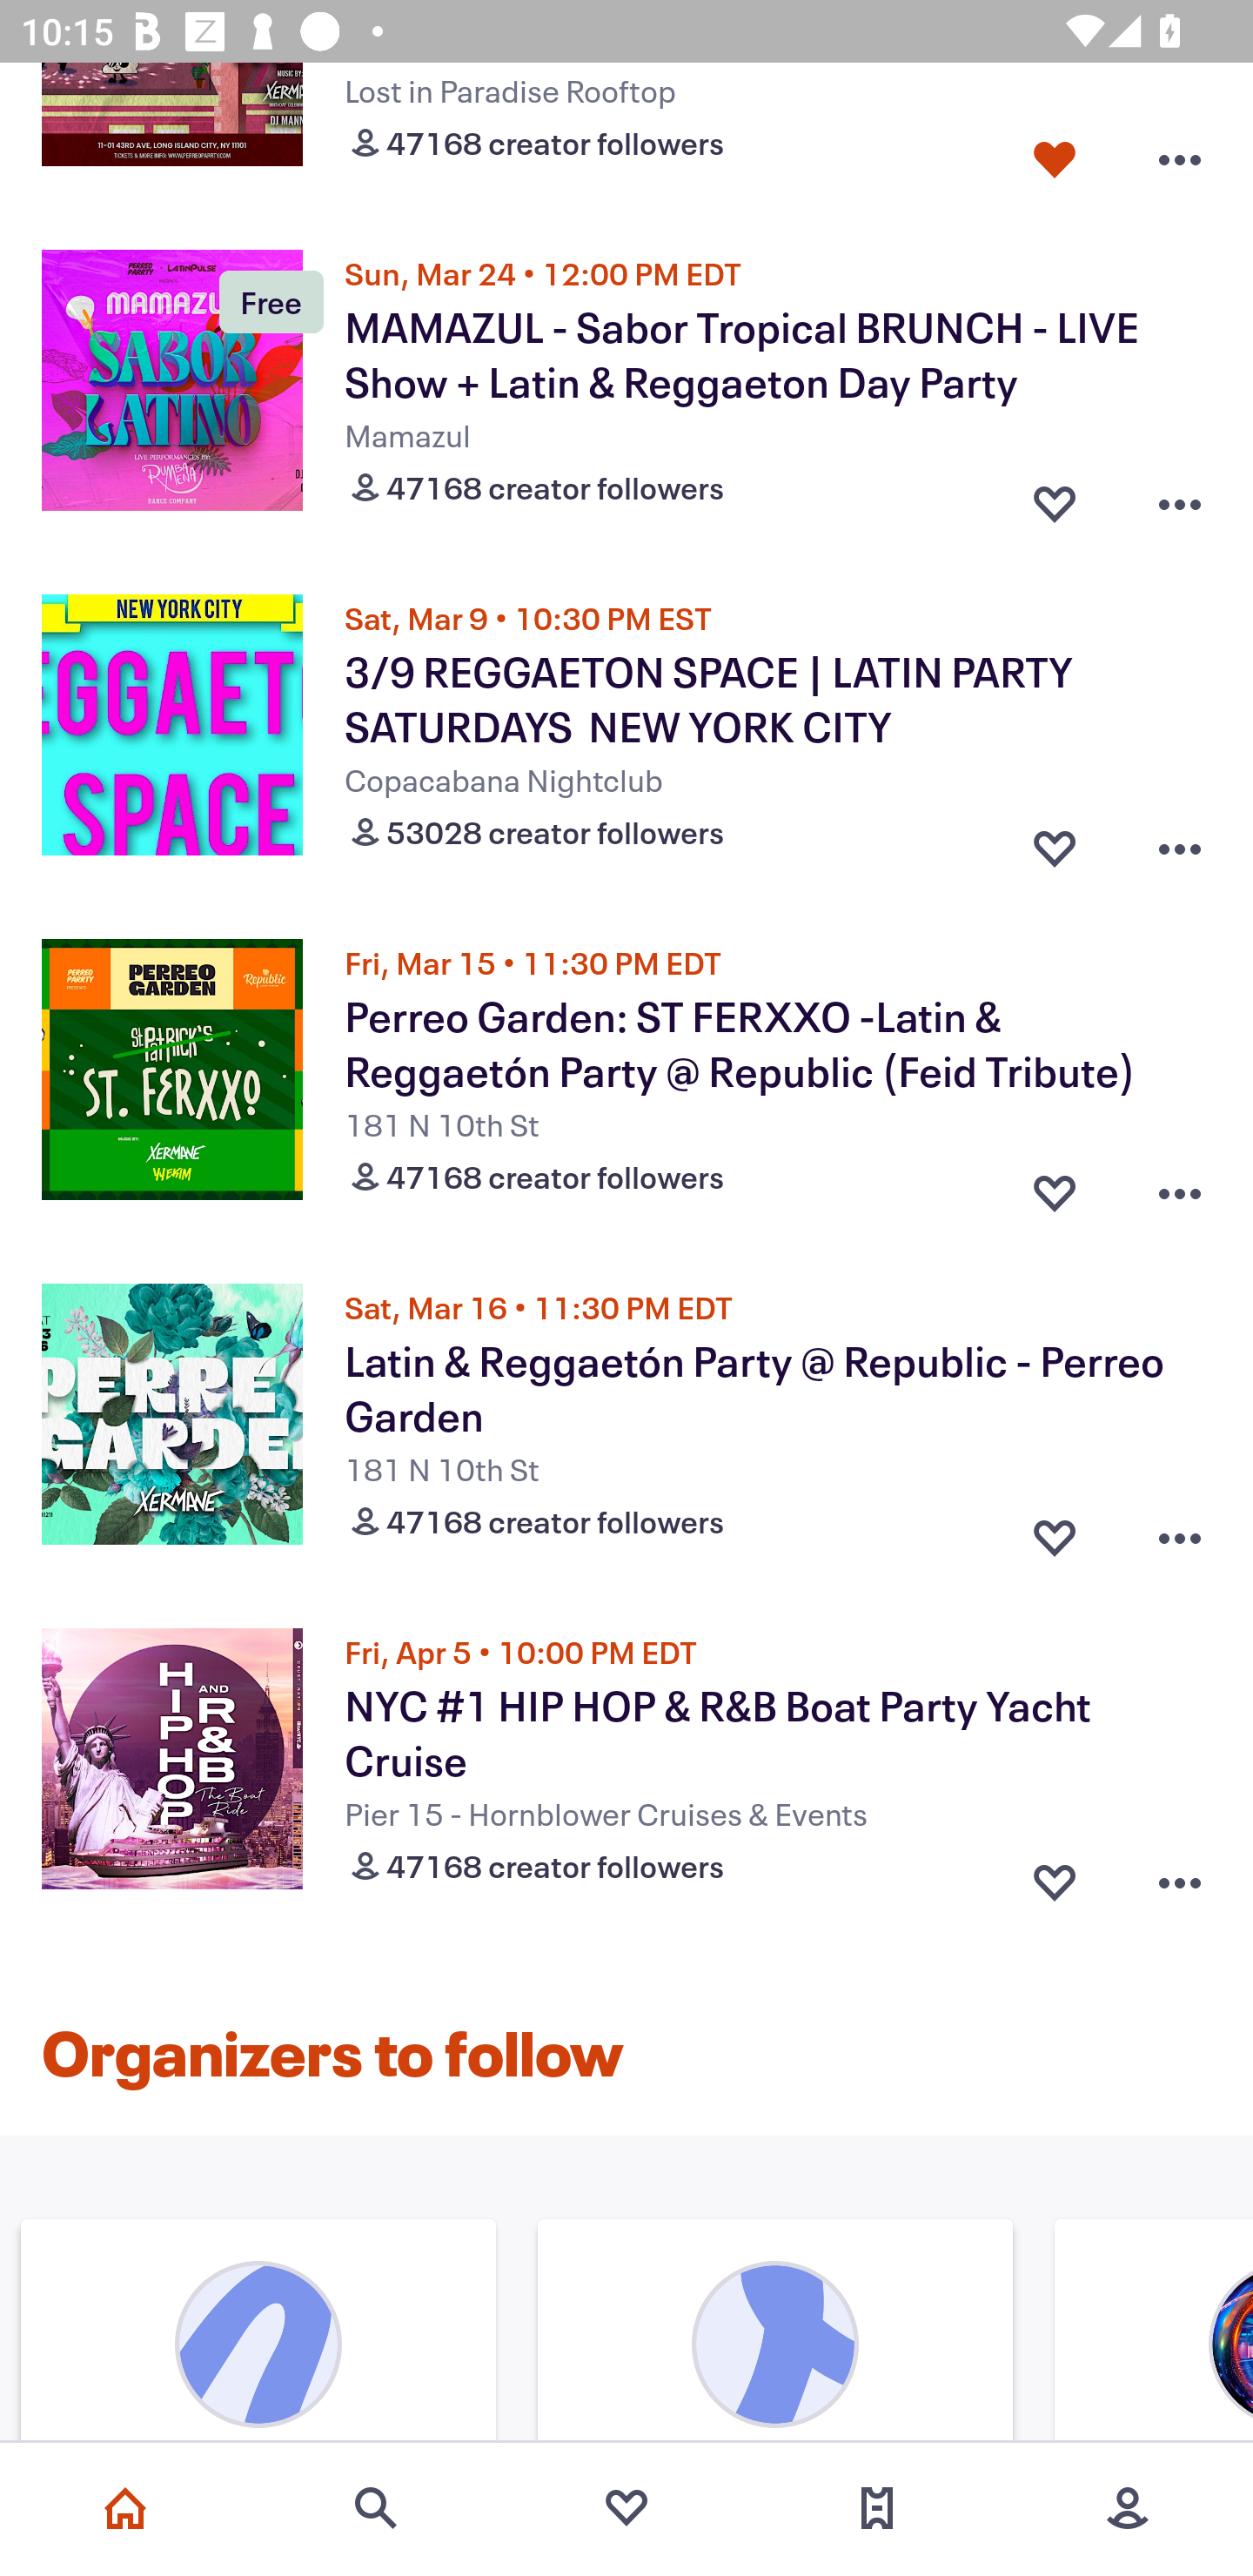 Image resolution: width=1253 pixels, height=2576 pixels. I want to click on Favorite button, so click(1055, 153).